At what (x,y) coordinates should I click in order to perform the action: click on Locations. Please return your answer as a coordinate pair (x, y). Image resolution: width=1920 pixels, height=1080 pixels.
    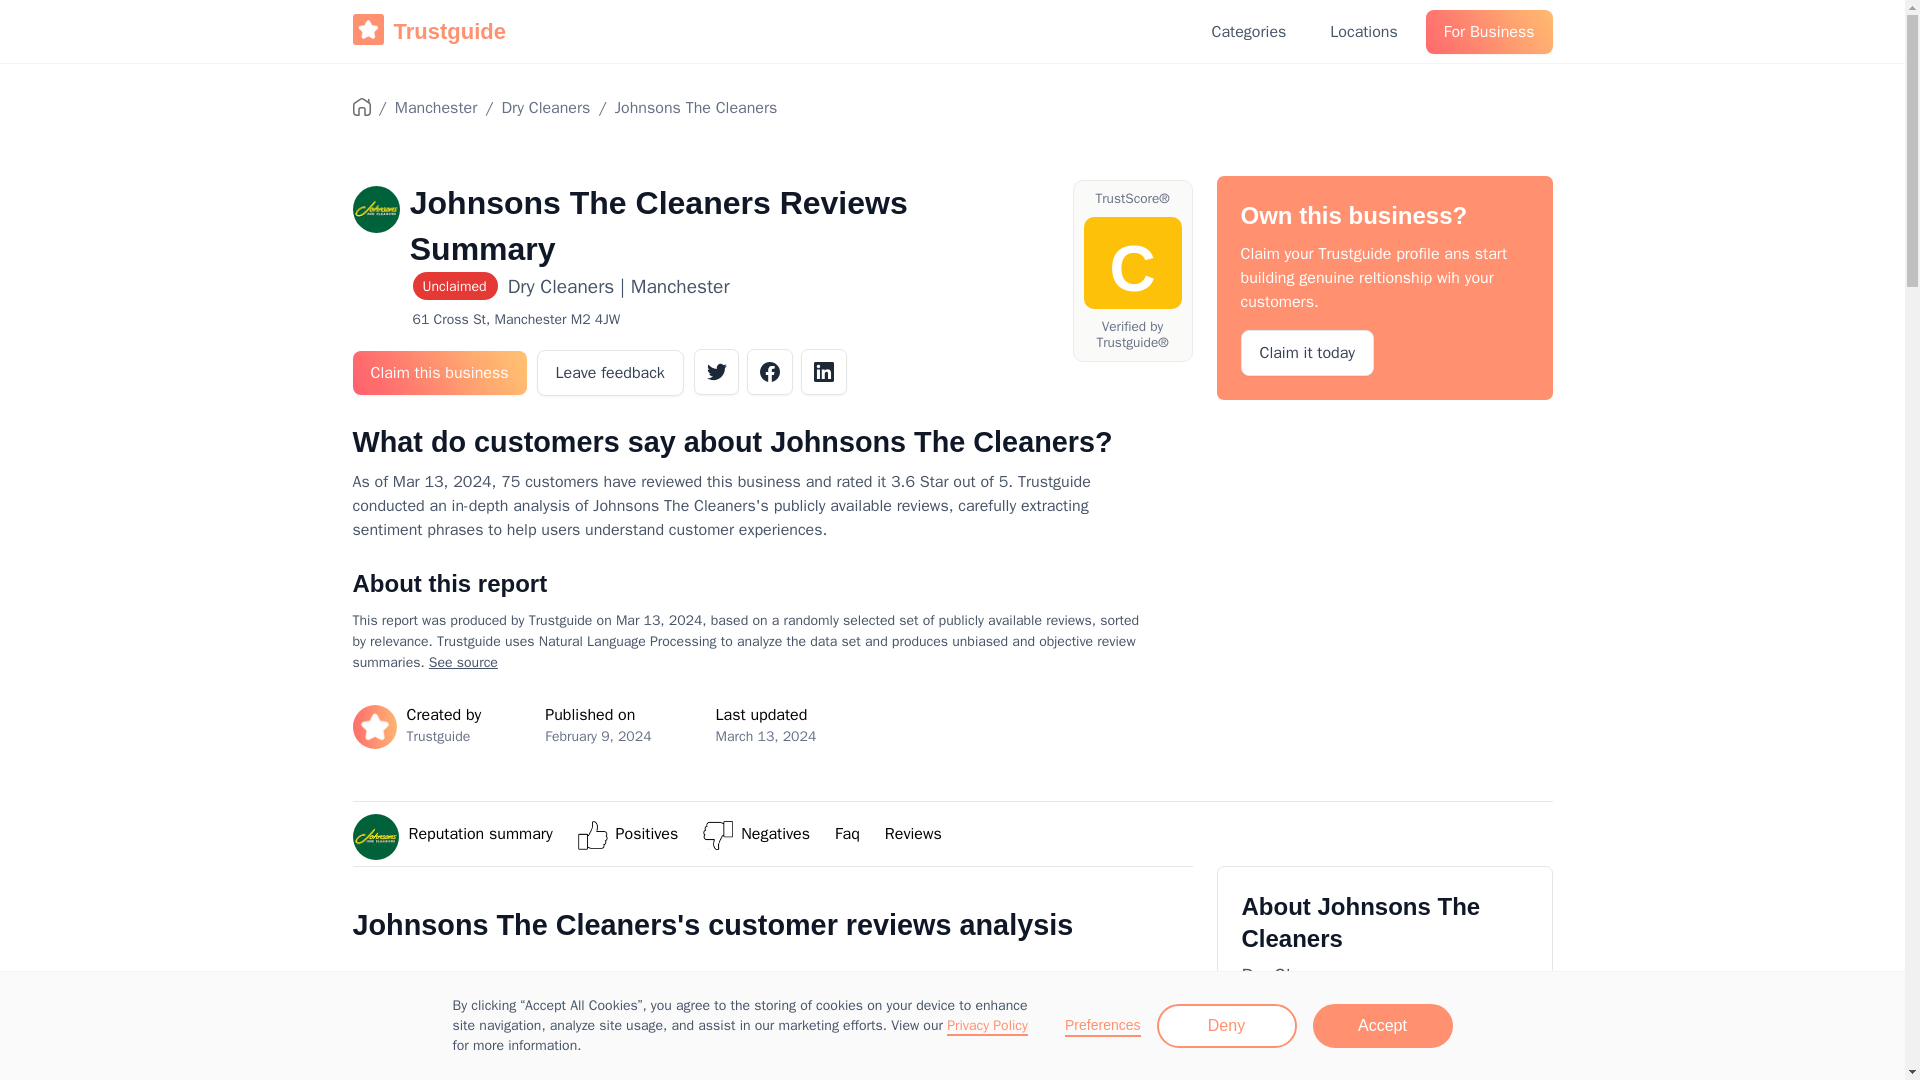
    Looking at the image, I should click on (1363, 32).